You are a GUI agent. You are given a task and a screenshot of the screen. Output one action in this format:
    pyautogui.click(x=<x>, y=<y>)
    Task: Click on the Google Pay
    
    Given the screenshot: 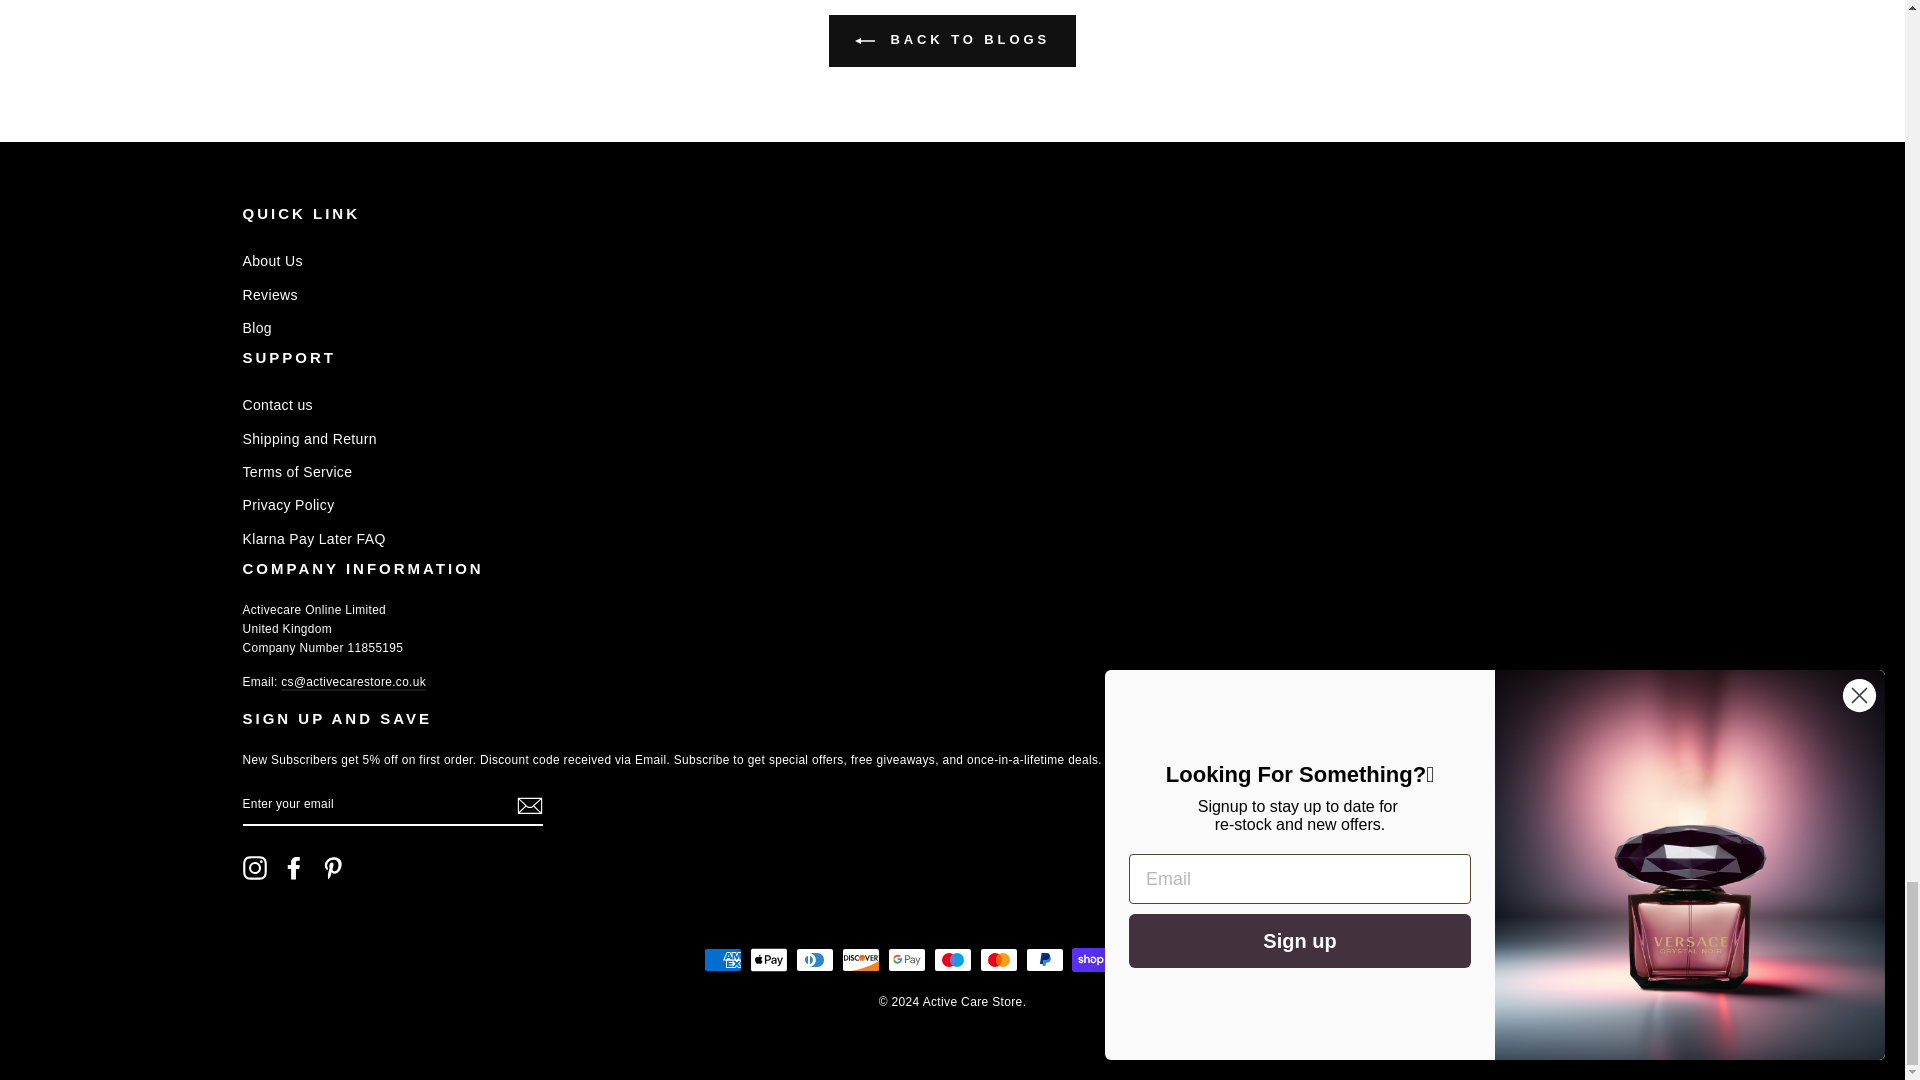 What is the action you would take?
    pyautogui.click(x=906, y=960)
    